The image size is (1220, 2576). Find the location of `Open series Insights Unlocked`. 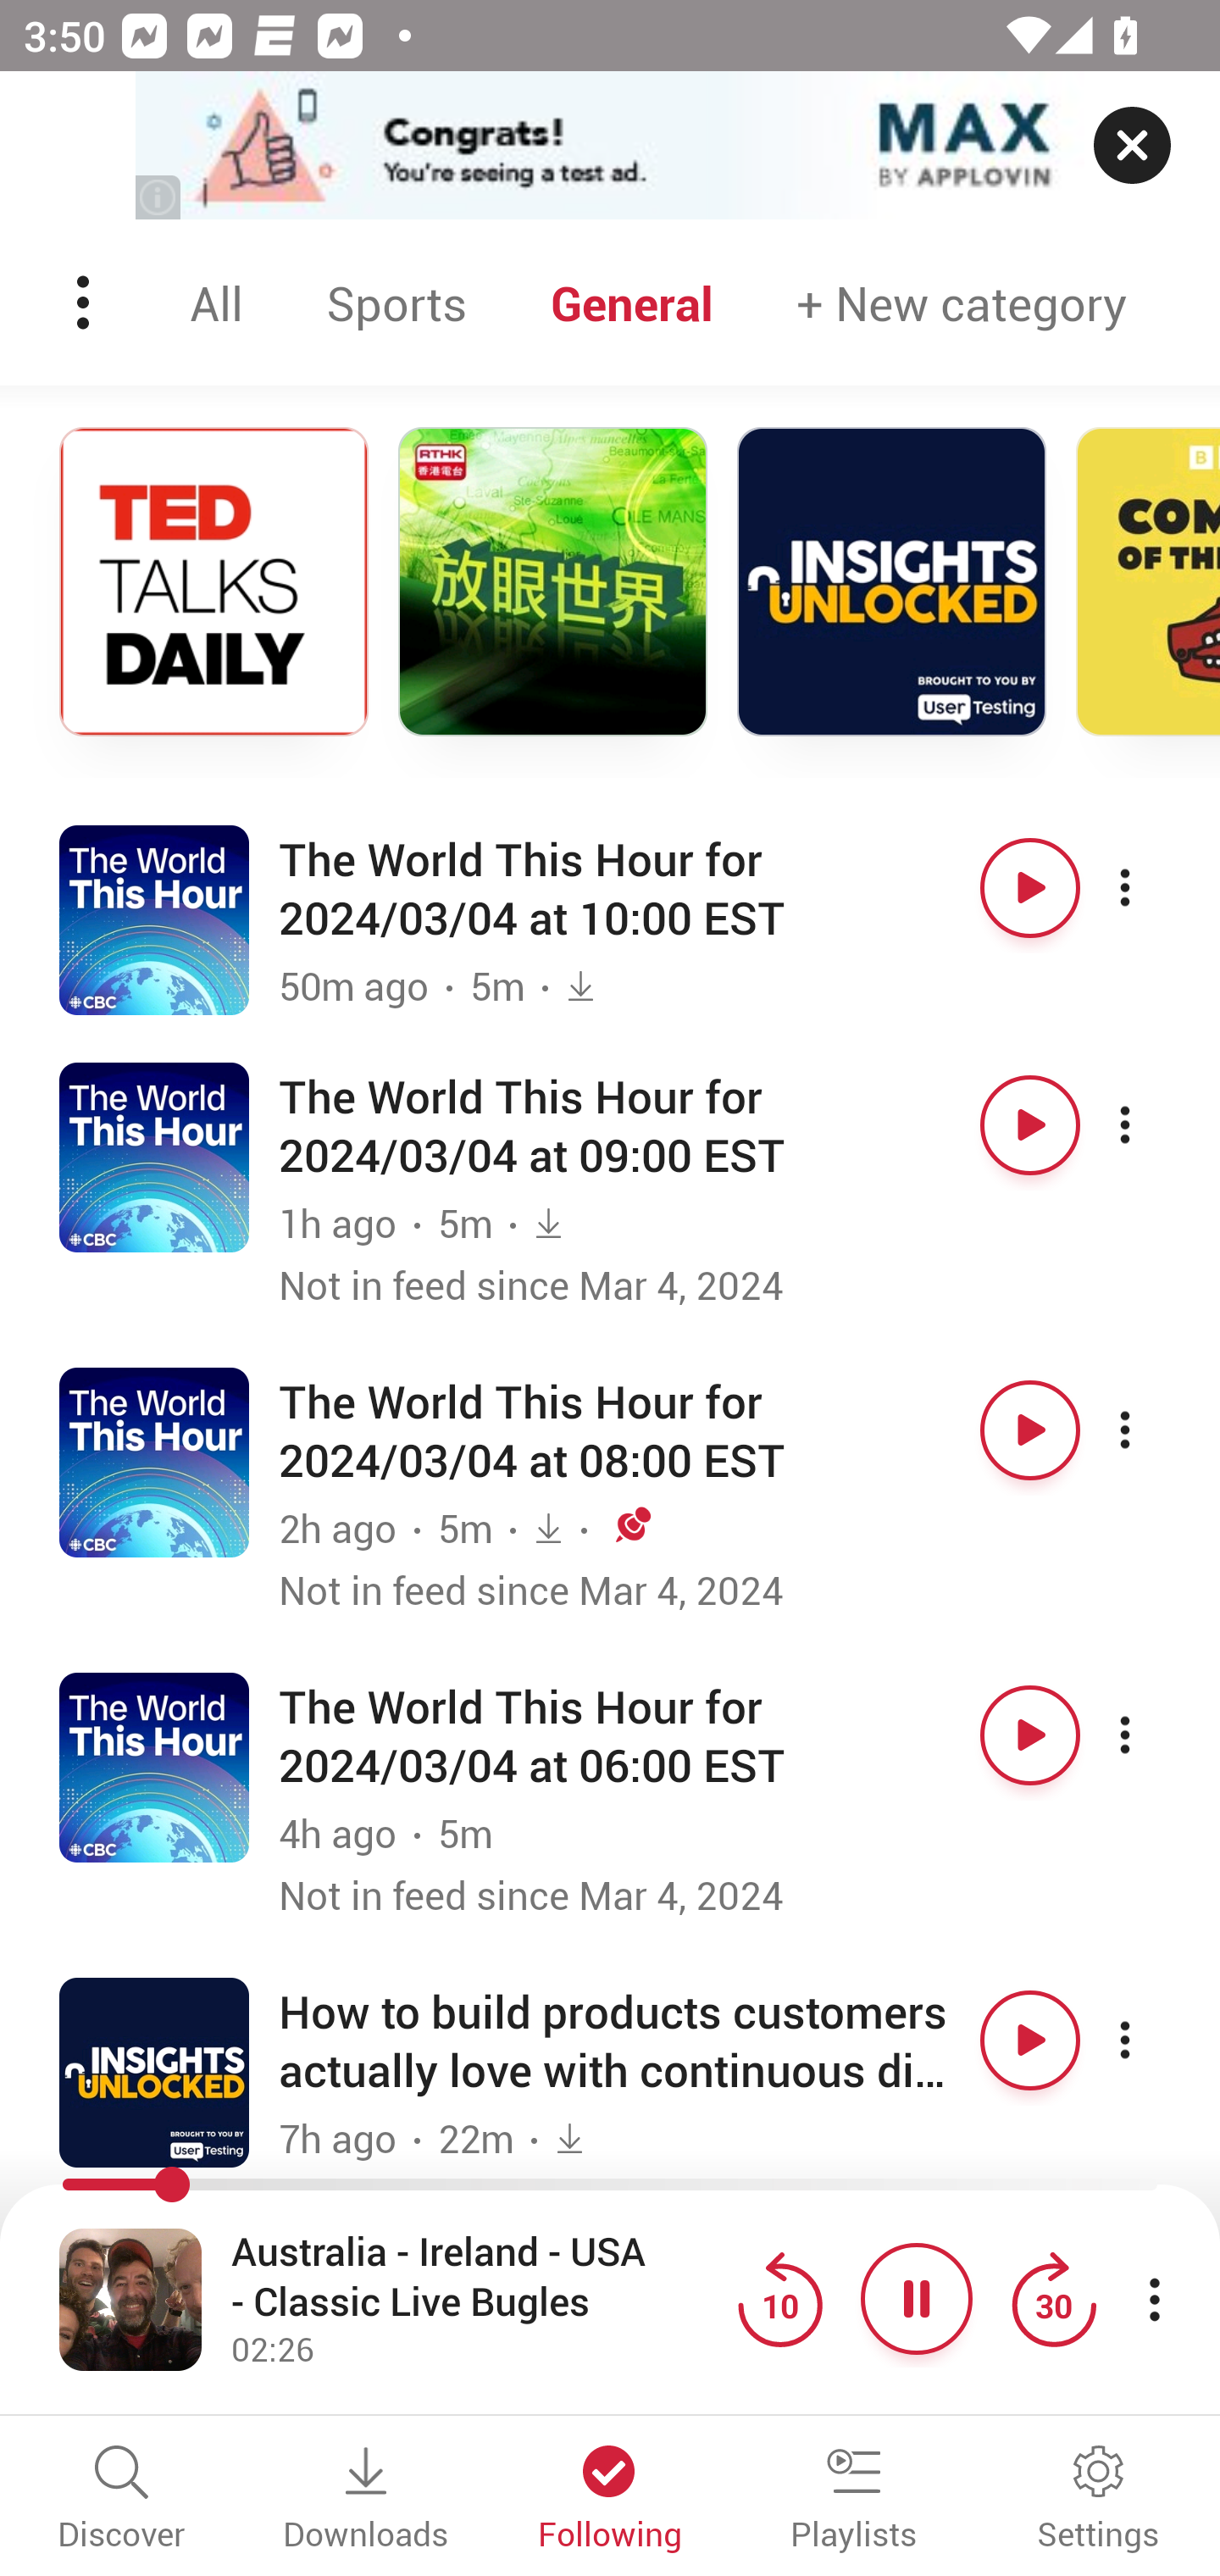

Open series Insights Unlocked is located at coordinates (154, 2072).